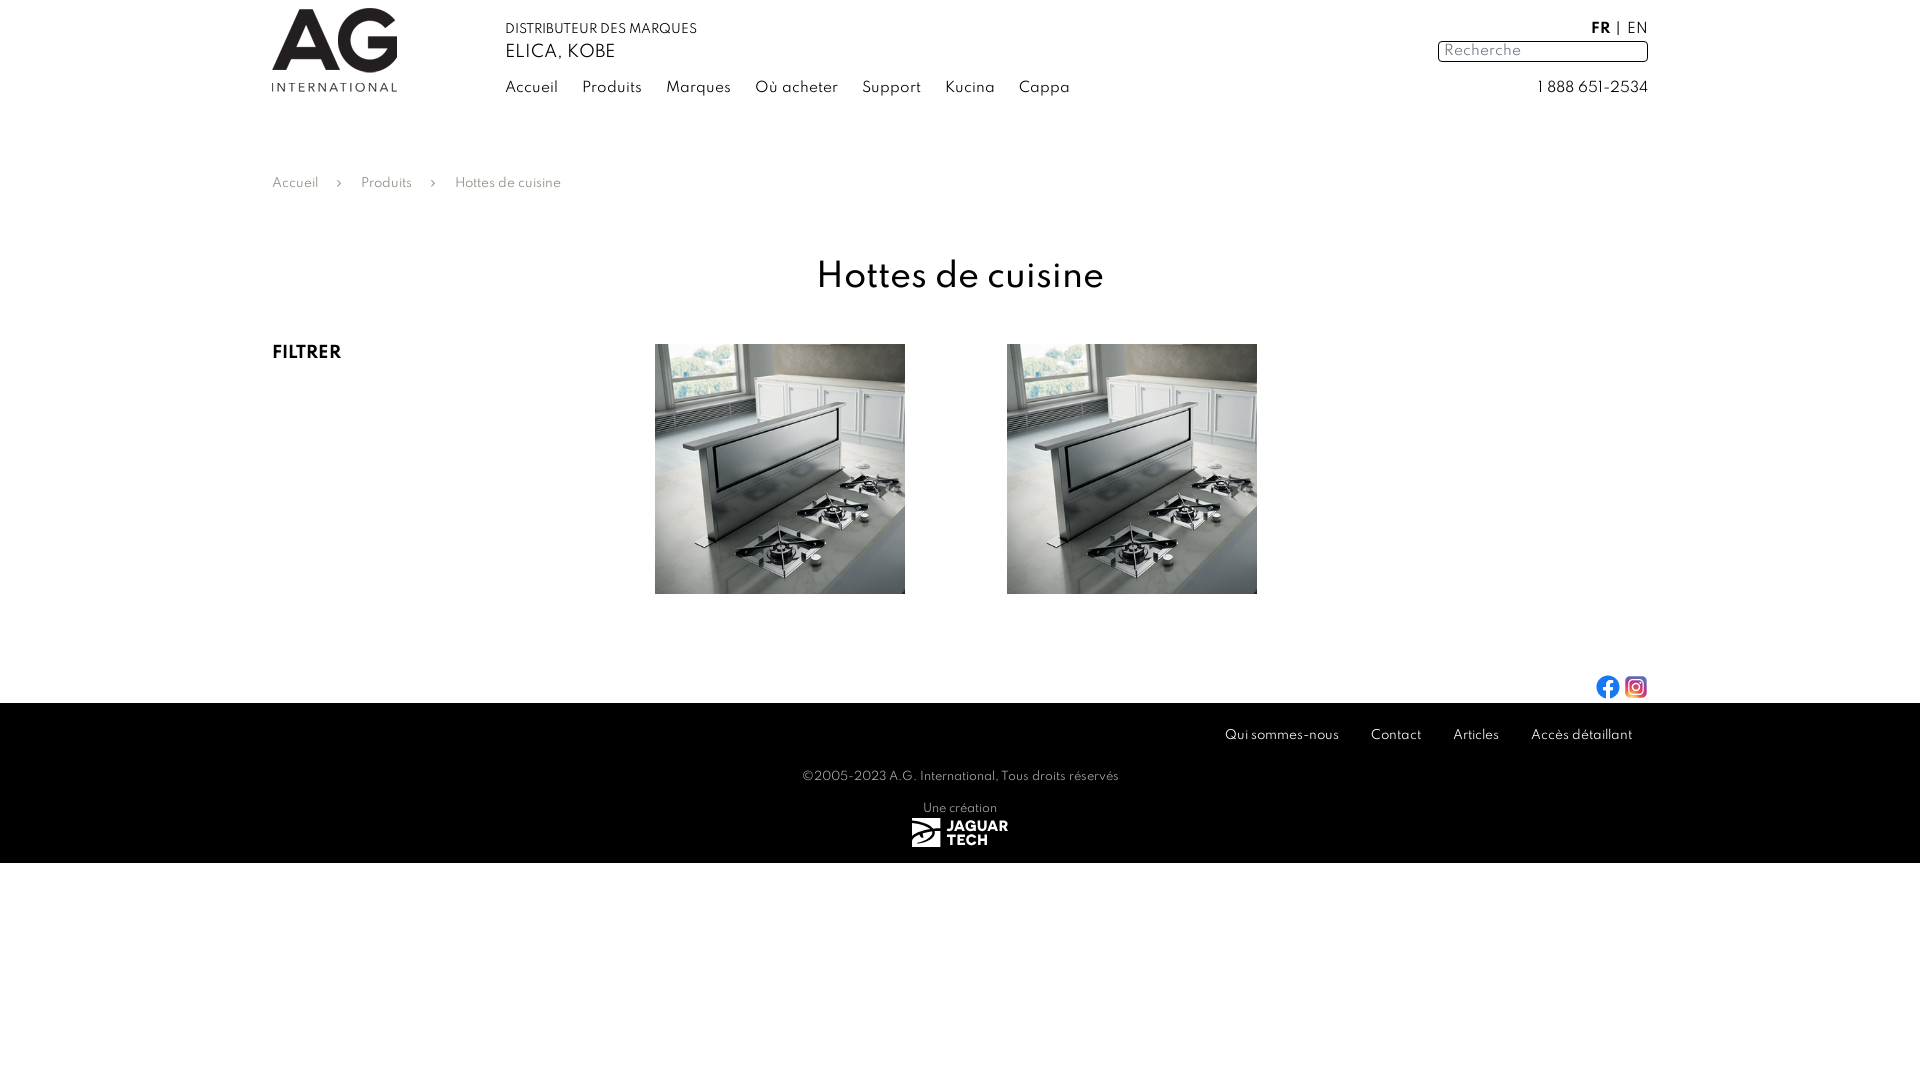 The image size is (1920, 1080). Describe the element at coordinates (960, 832) in the screenshot. I see `Jaguar Tech` at that location.